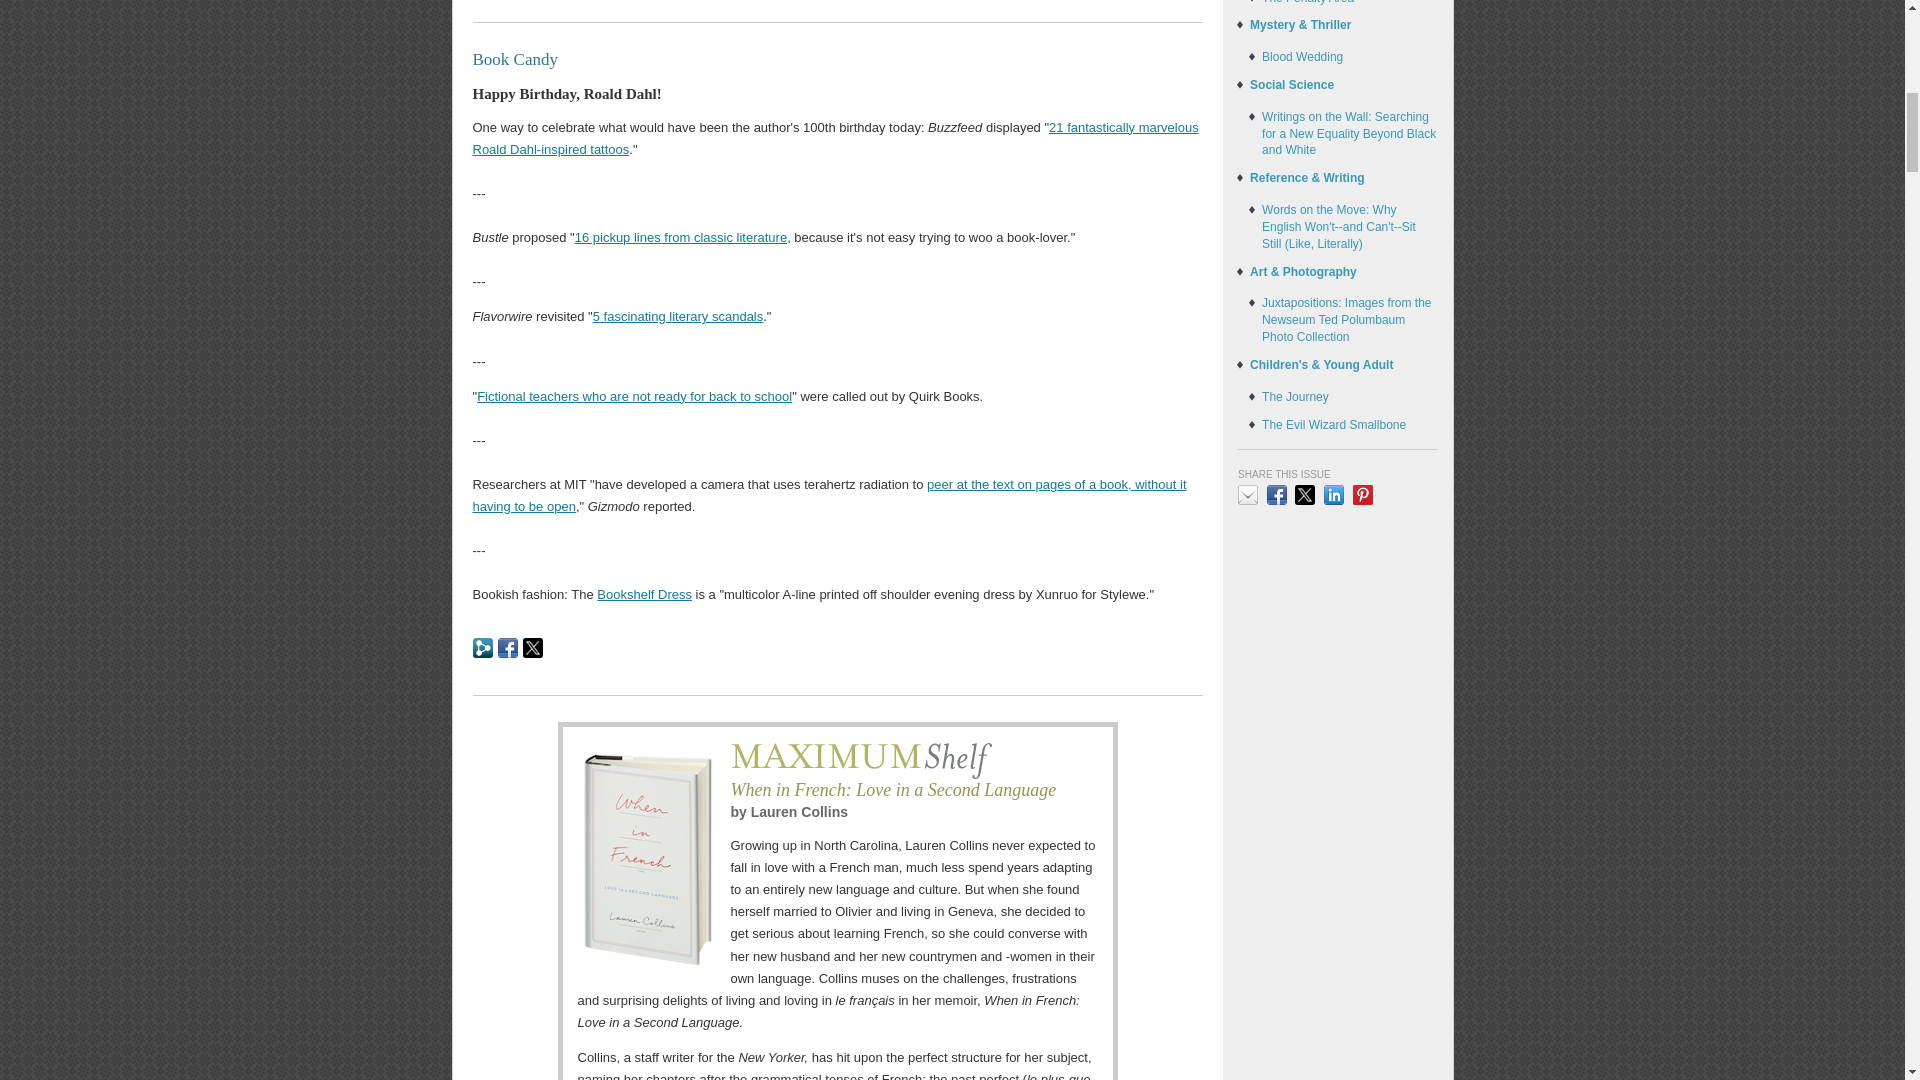 The width and height of the screenshot is (1920, 1080). Describe the element at coordinates (508, 646) in the screenshot. I see `Share to Facebook` at that location.